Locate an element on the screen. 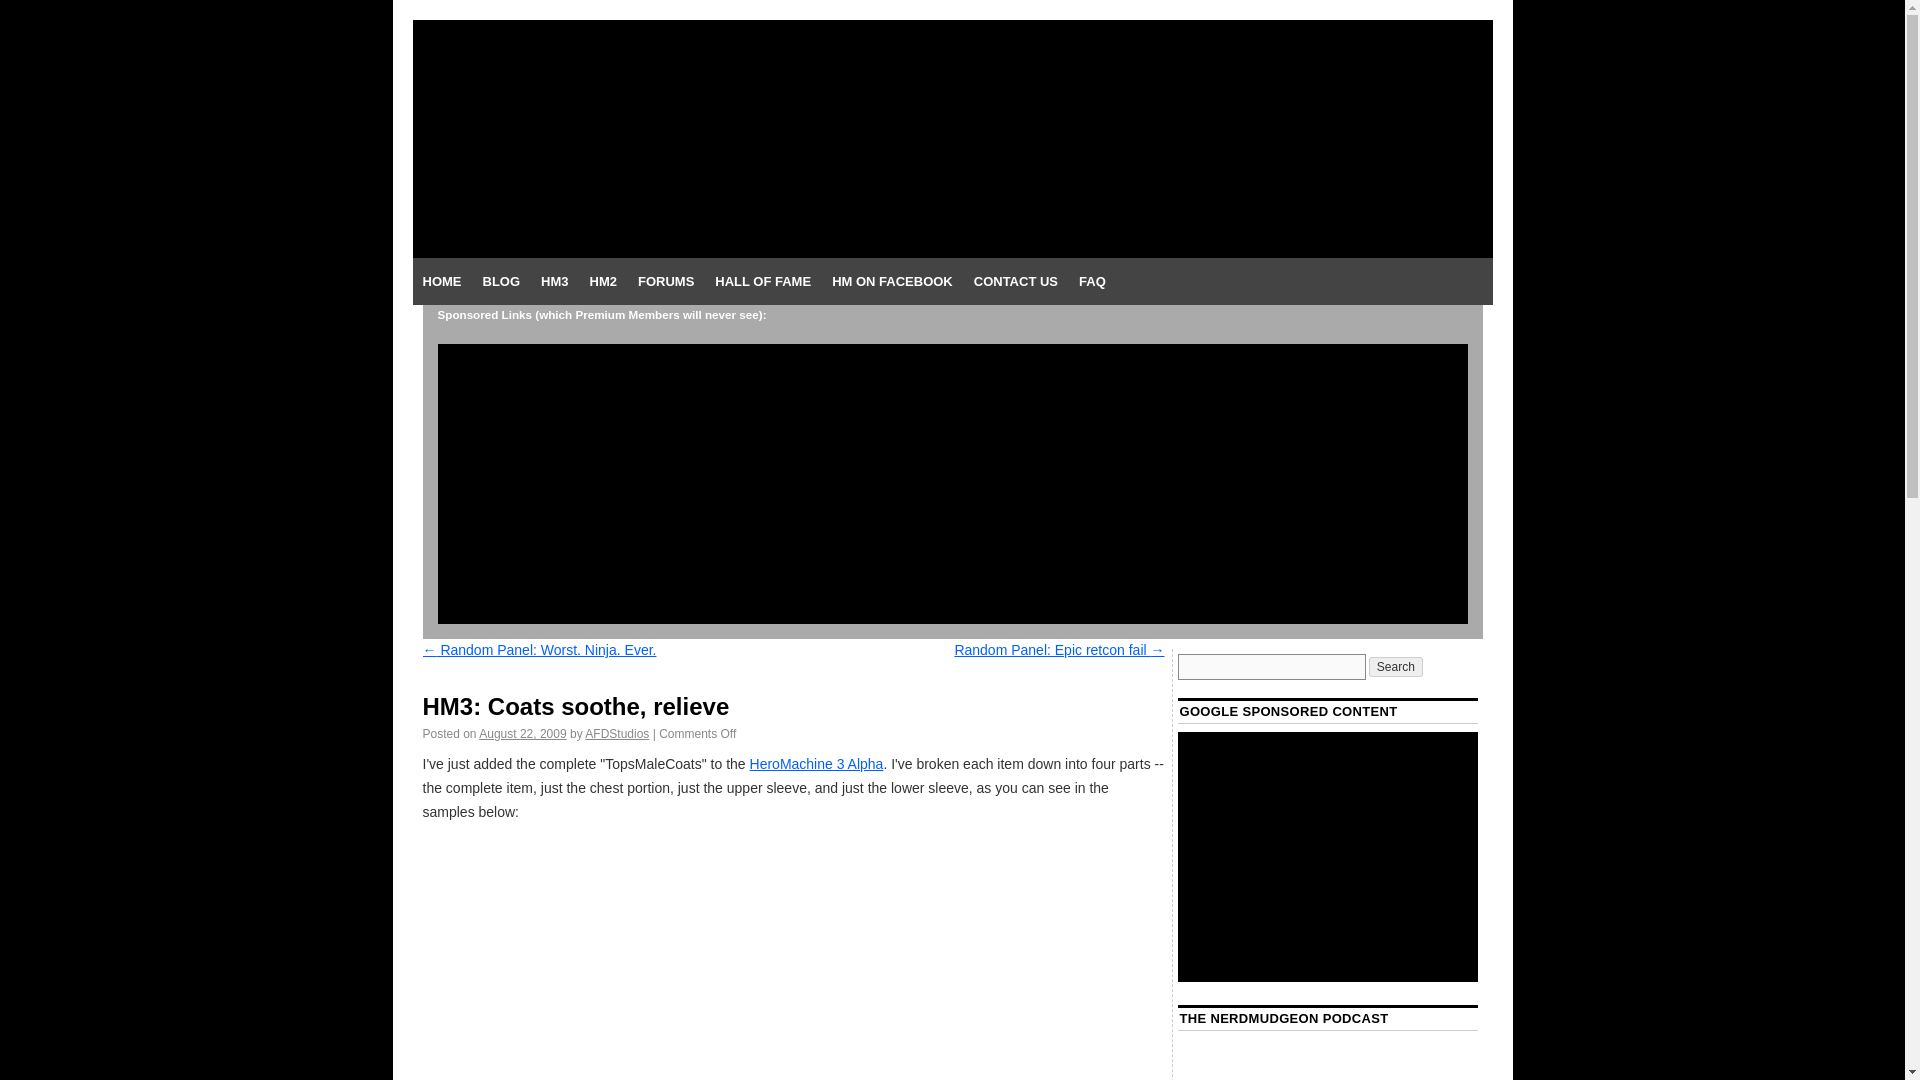 This screenshot has width=1920, height=1080. HM3 is located at coordinates (554, 282).